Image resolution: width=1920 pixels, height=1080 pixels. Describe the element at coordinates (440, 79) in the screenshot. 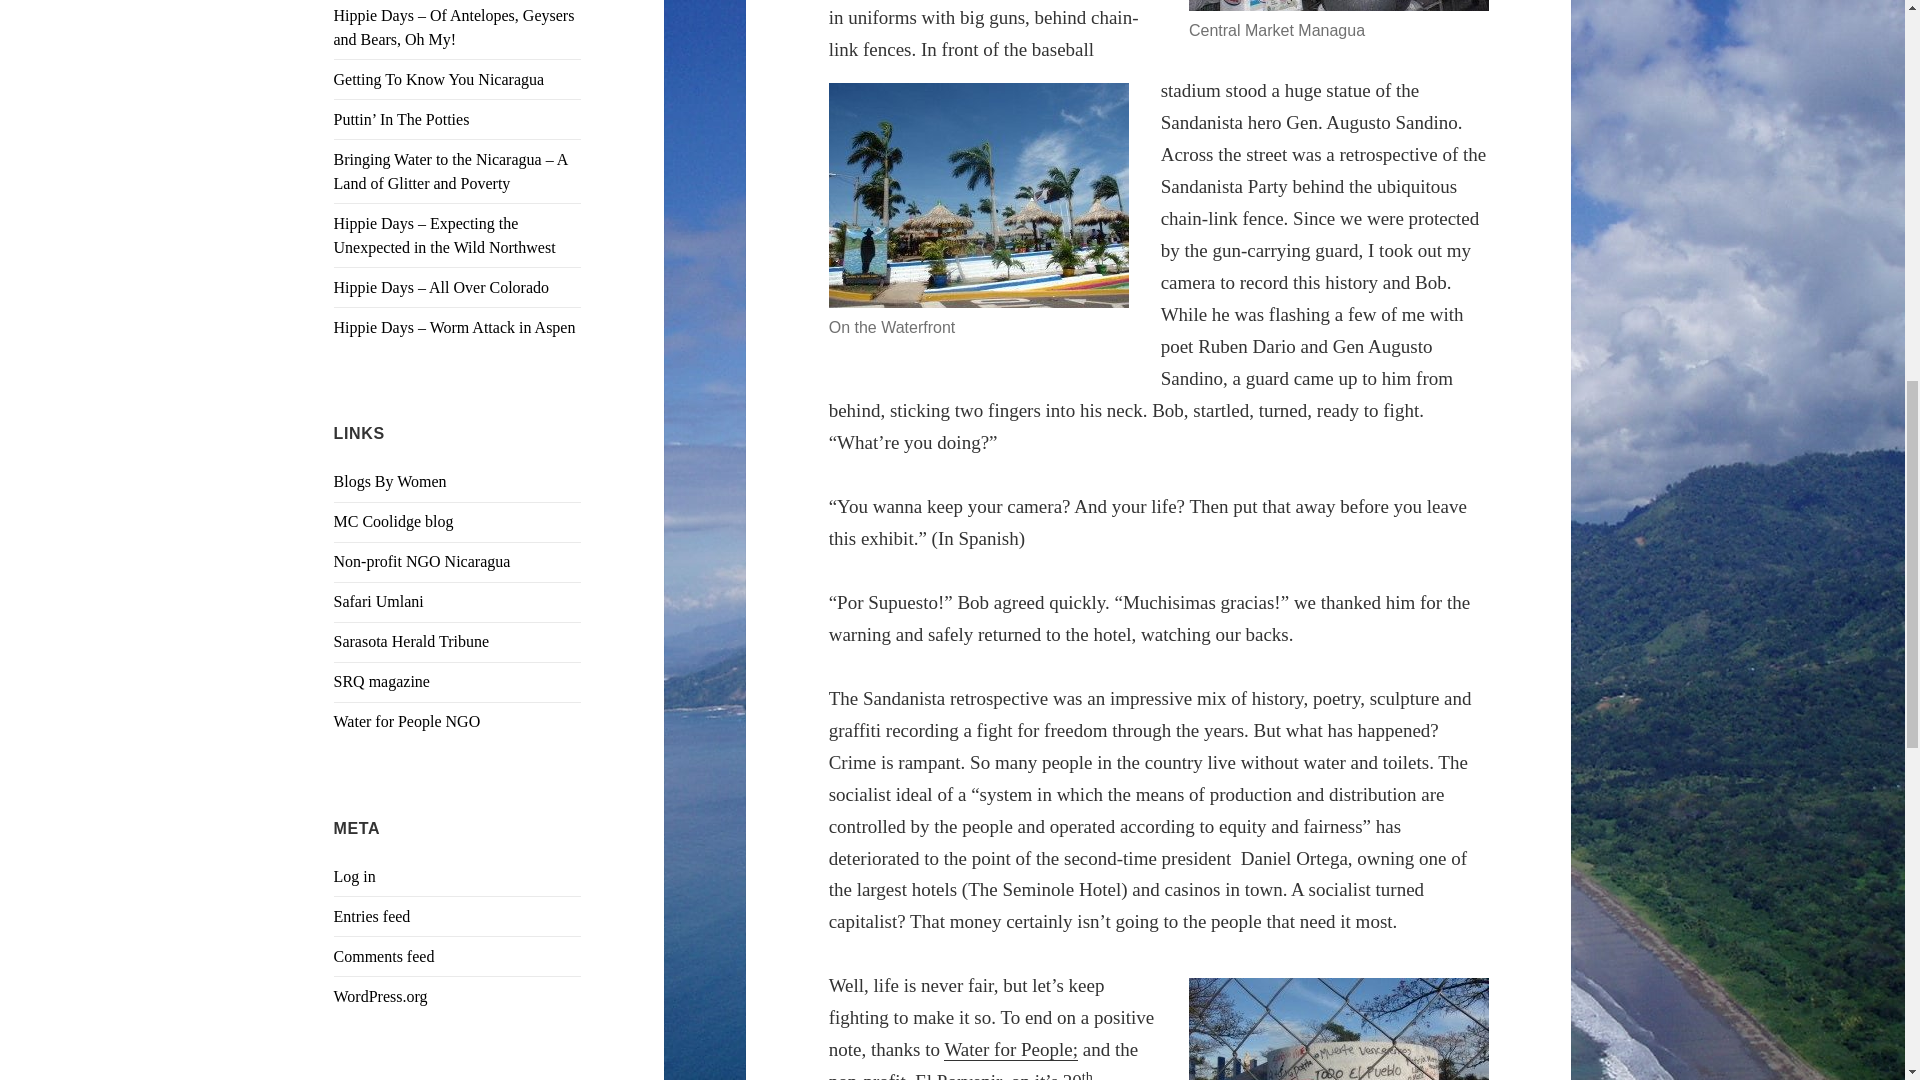

I see `Getting To Know You Nicaragua` at that location.